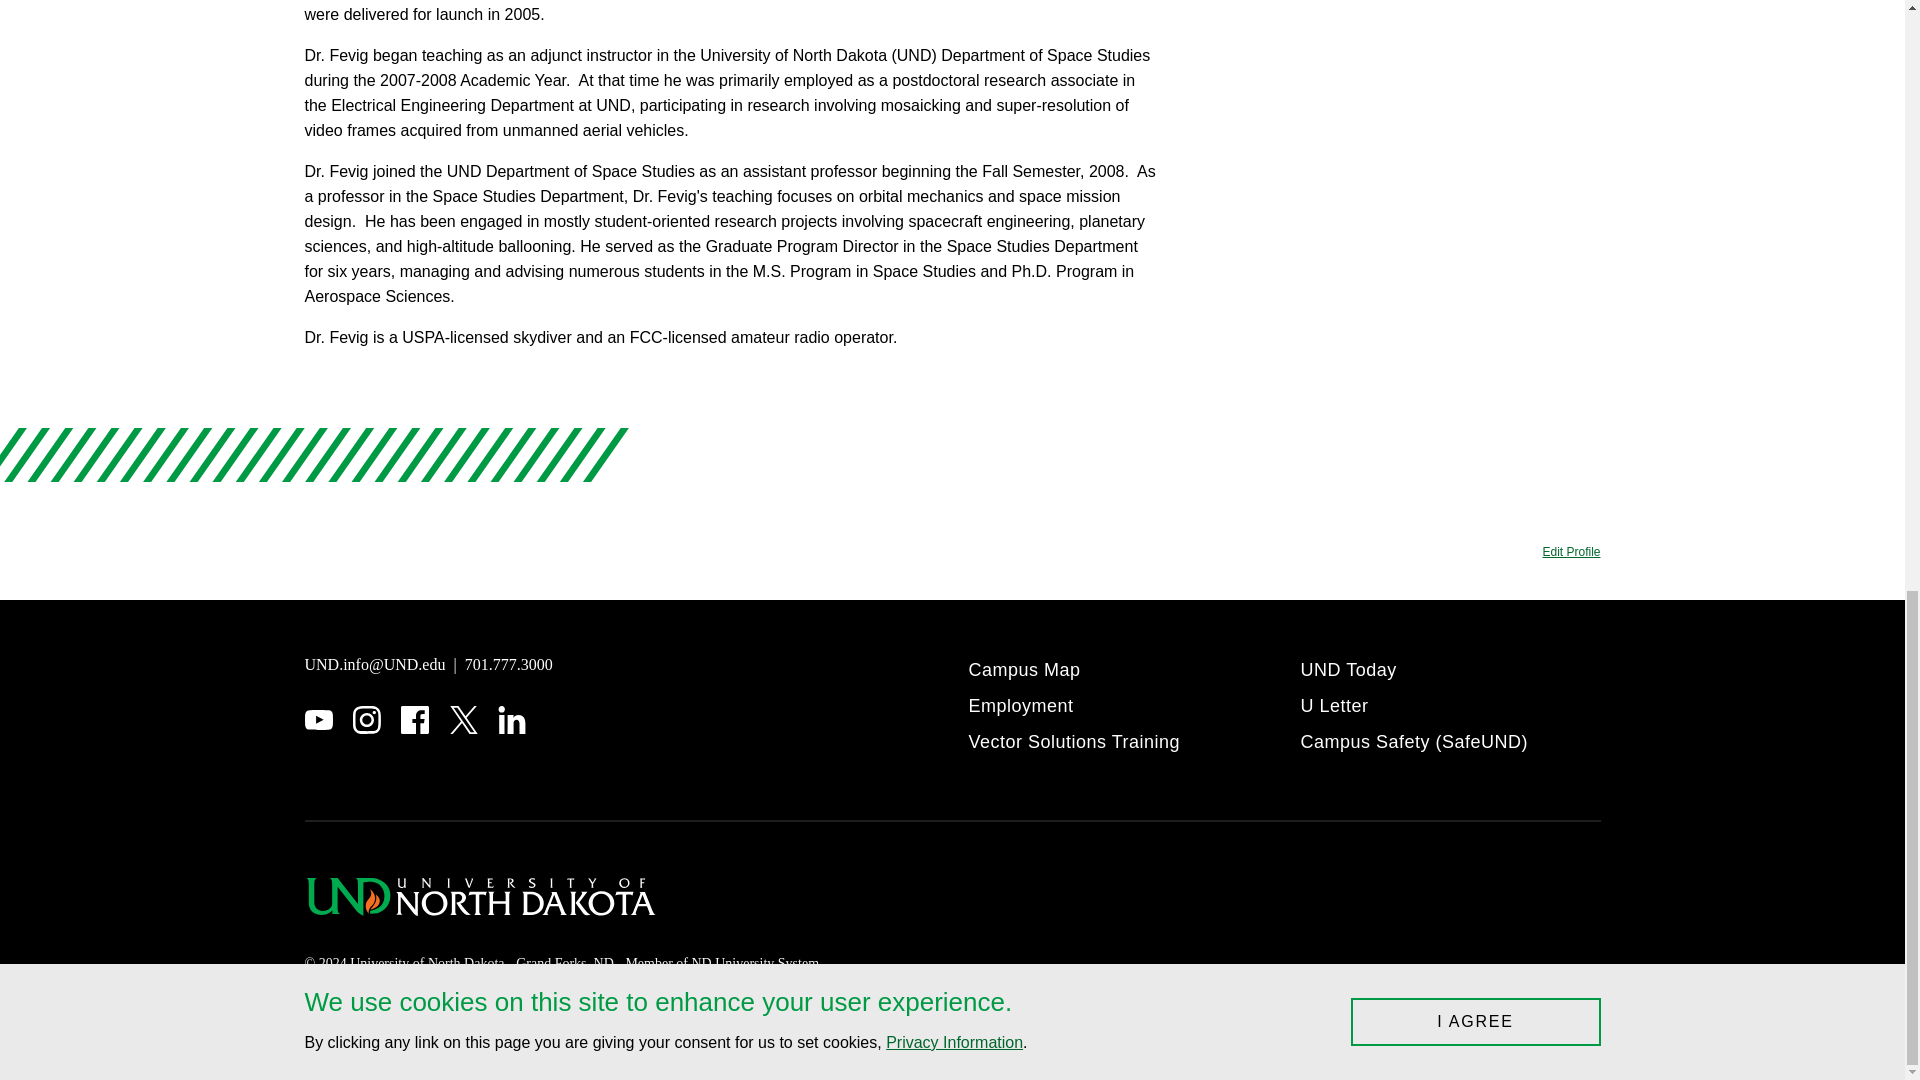 Image resolution: width=1920 pixels, height=1080 pixels. I want to click on Instagram, so click(366, 720).